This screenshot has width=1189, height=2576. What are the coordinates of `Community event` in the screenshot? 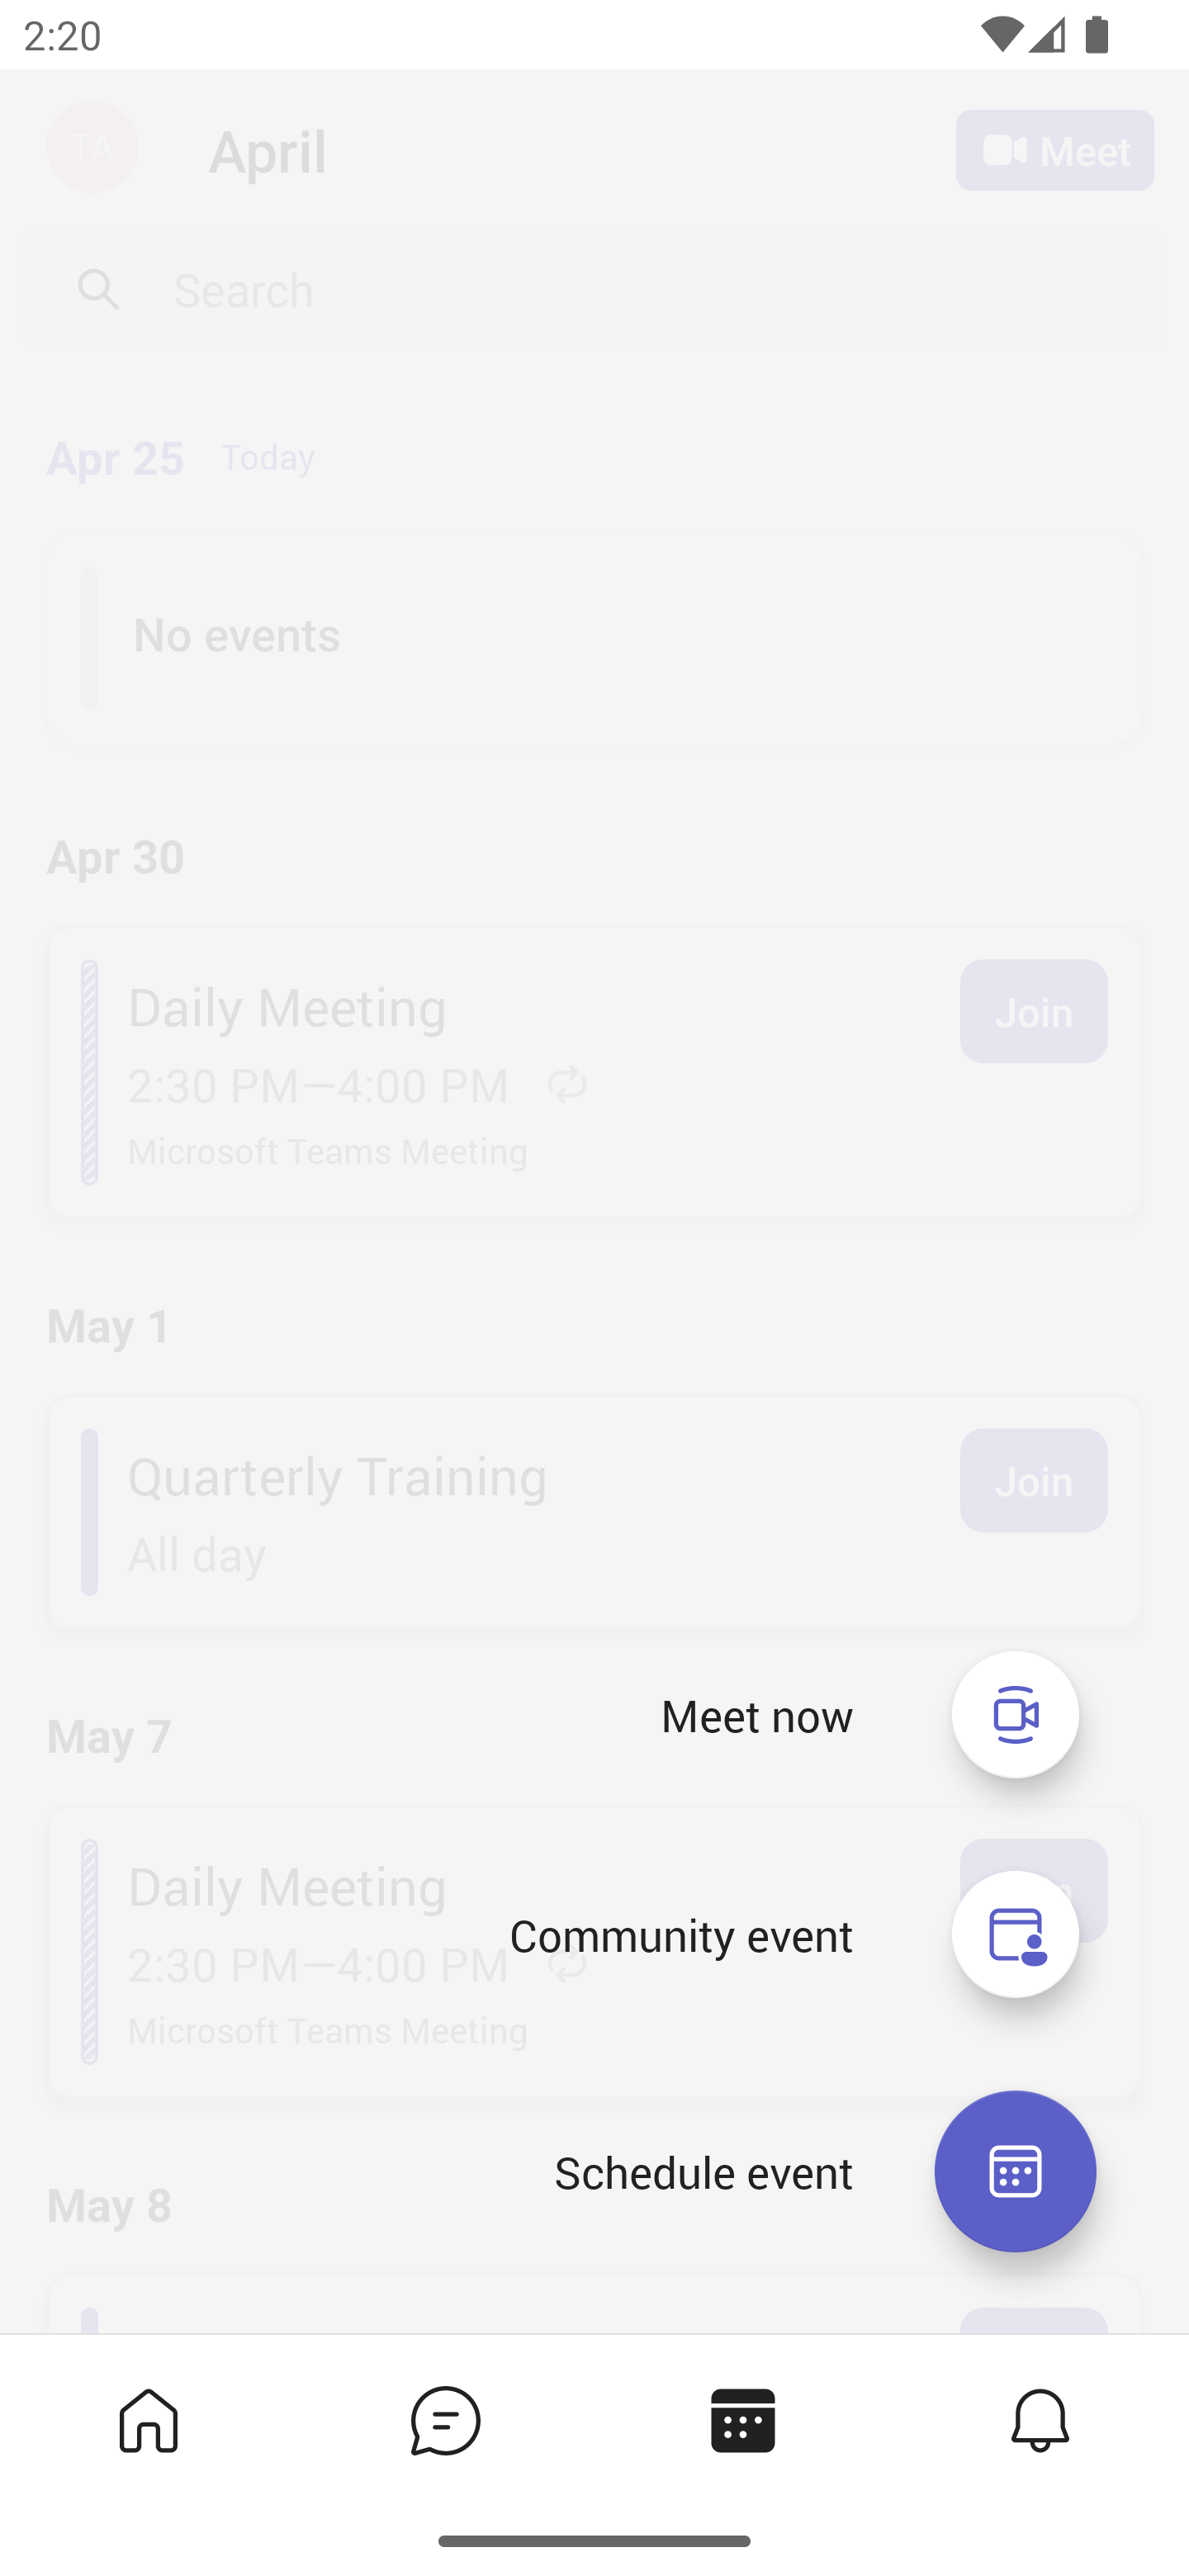 It's located at (1016, 1934).